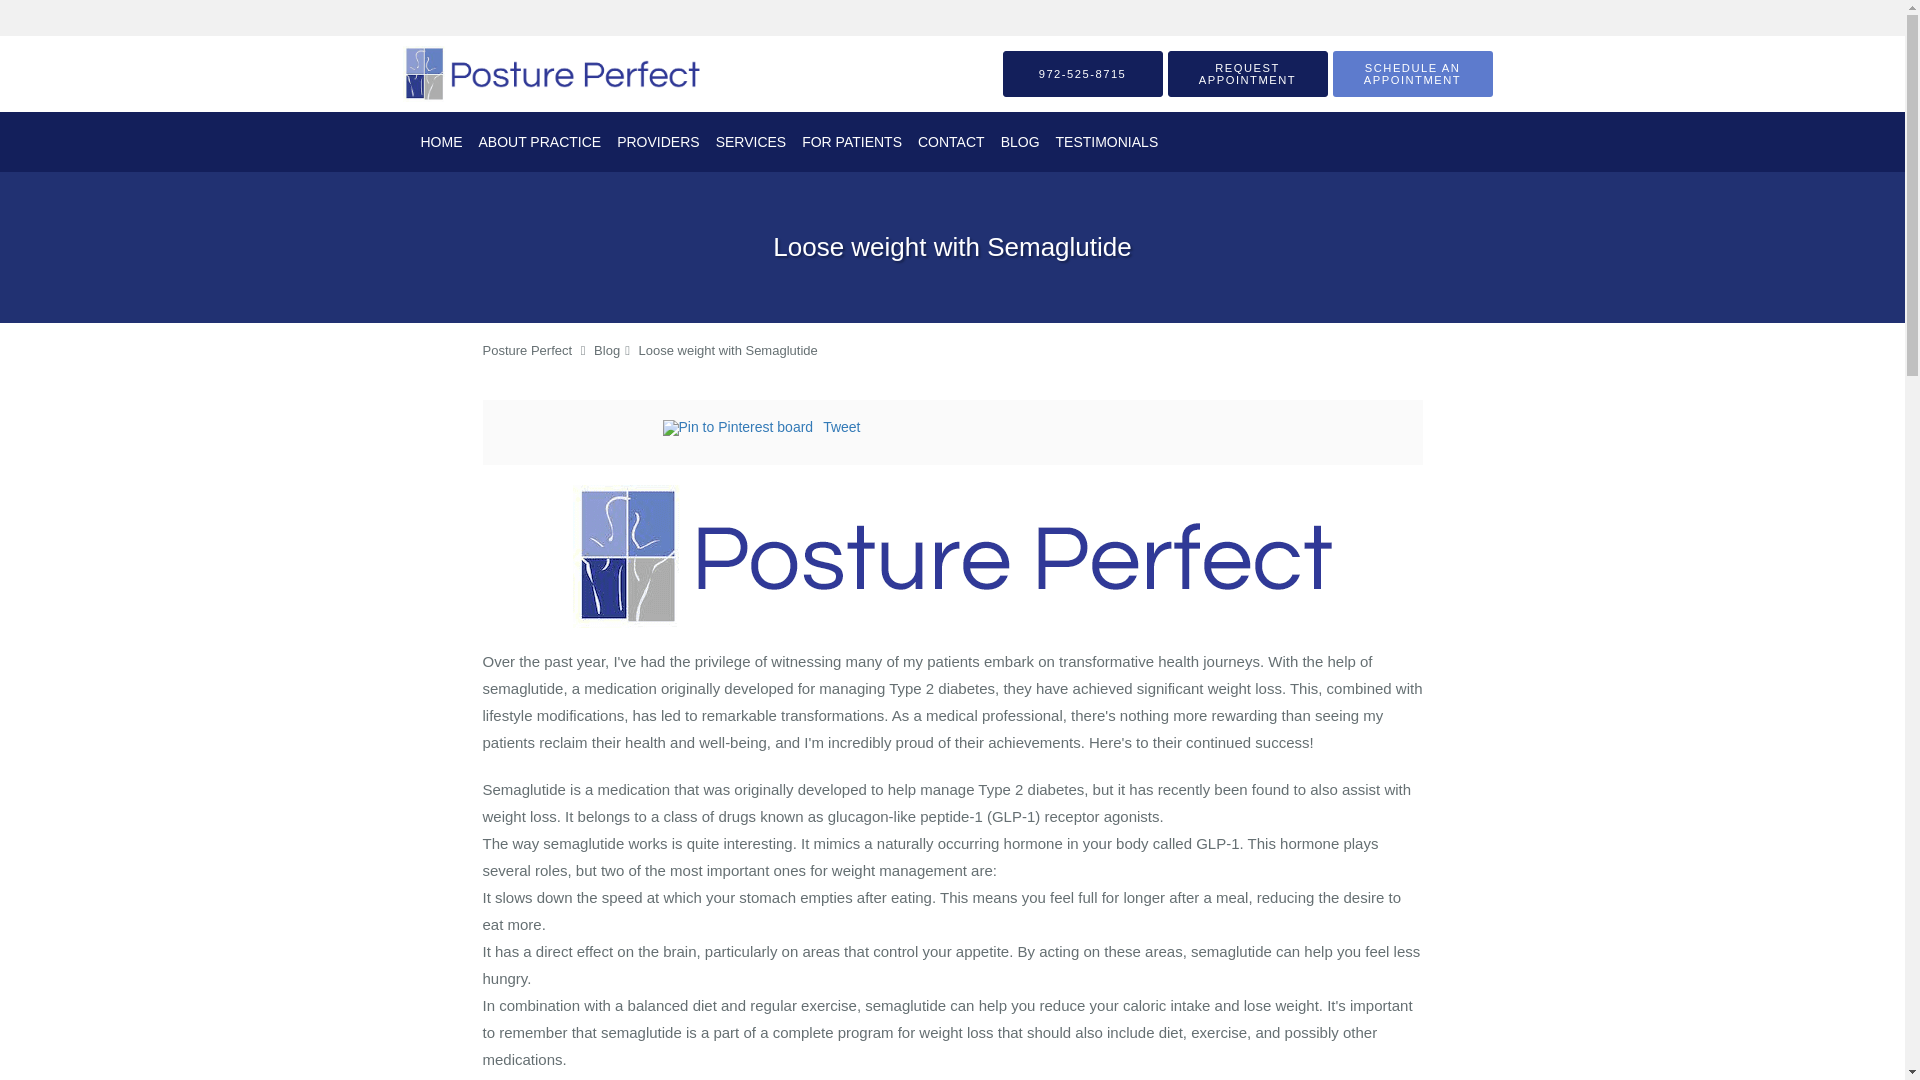 The height and width of the screenshot is (1080, 1920). I want to click on REQUEST APPOINTMENT, so click(1248, 74).